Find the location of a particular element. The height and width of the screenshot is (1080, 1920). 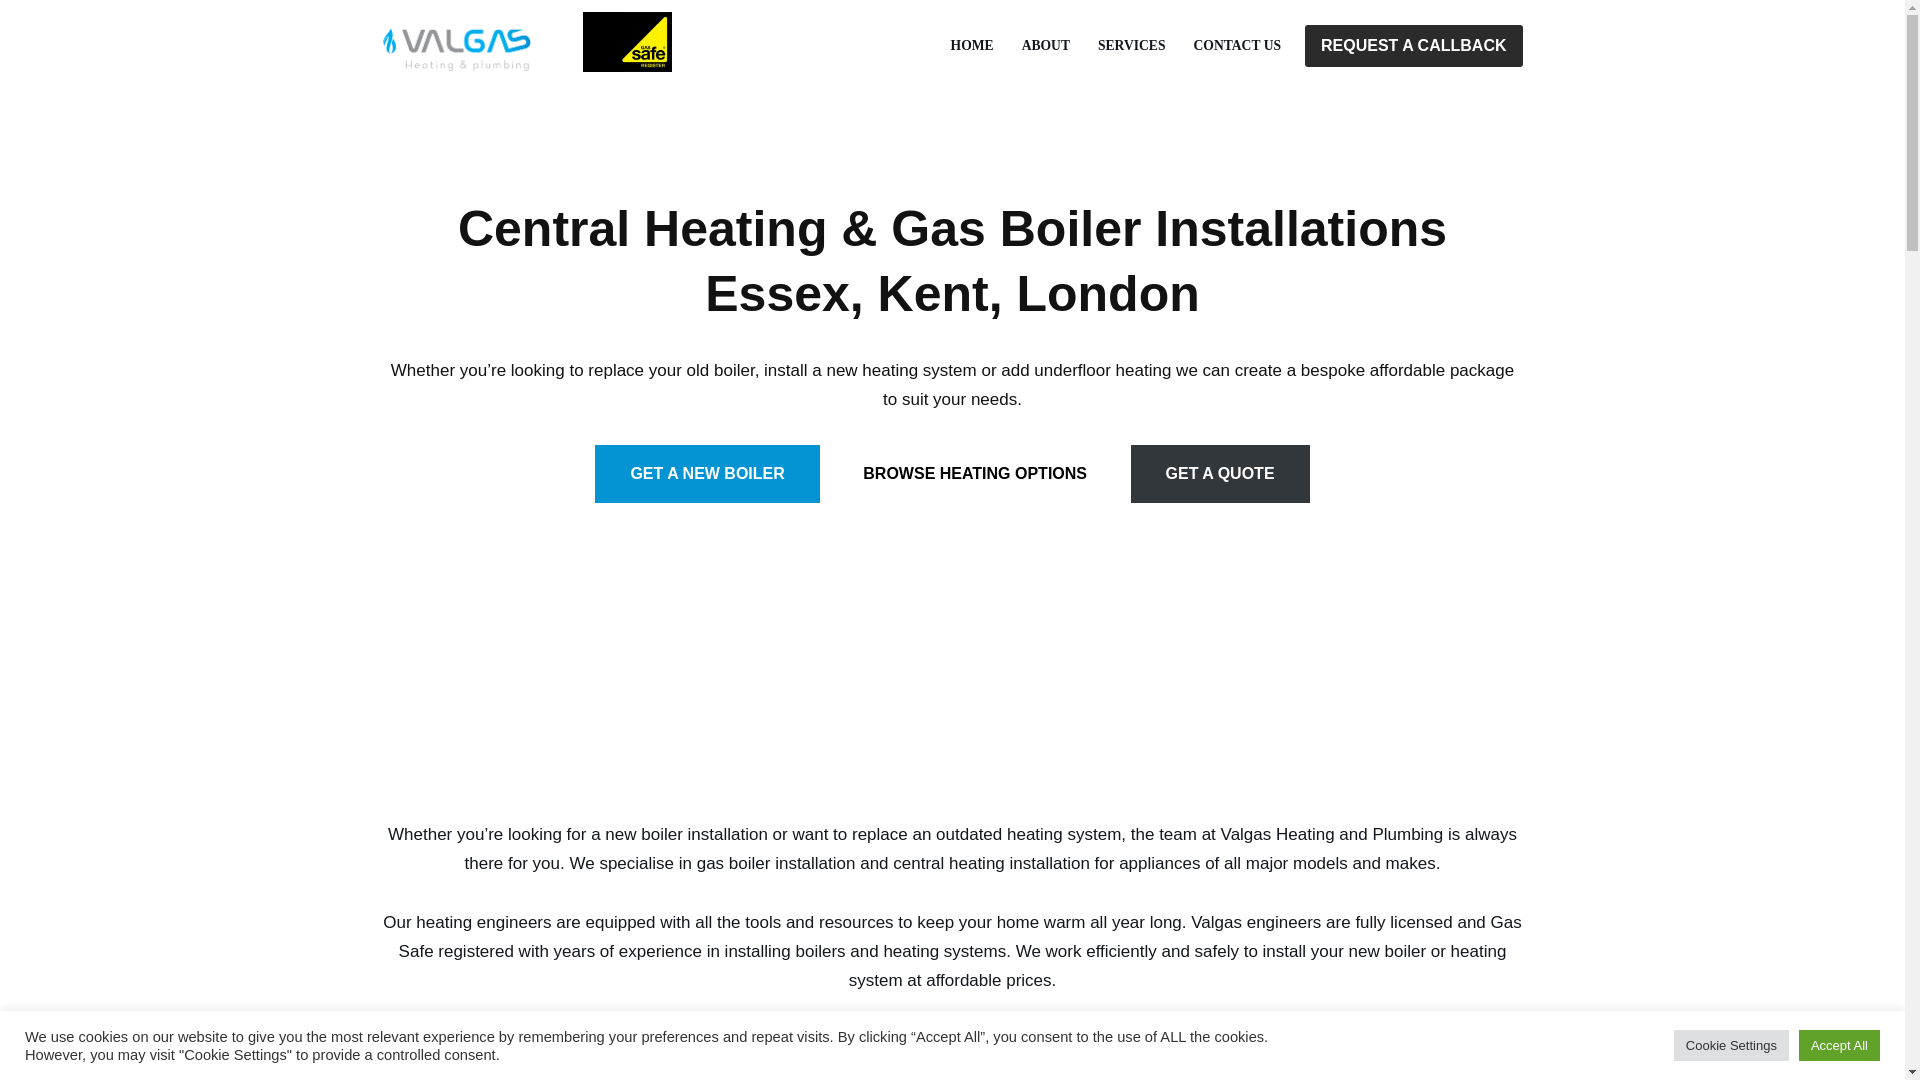

SERVICES is located at coordinates (1132, 46).